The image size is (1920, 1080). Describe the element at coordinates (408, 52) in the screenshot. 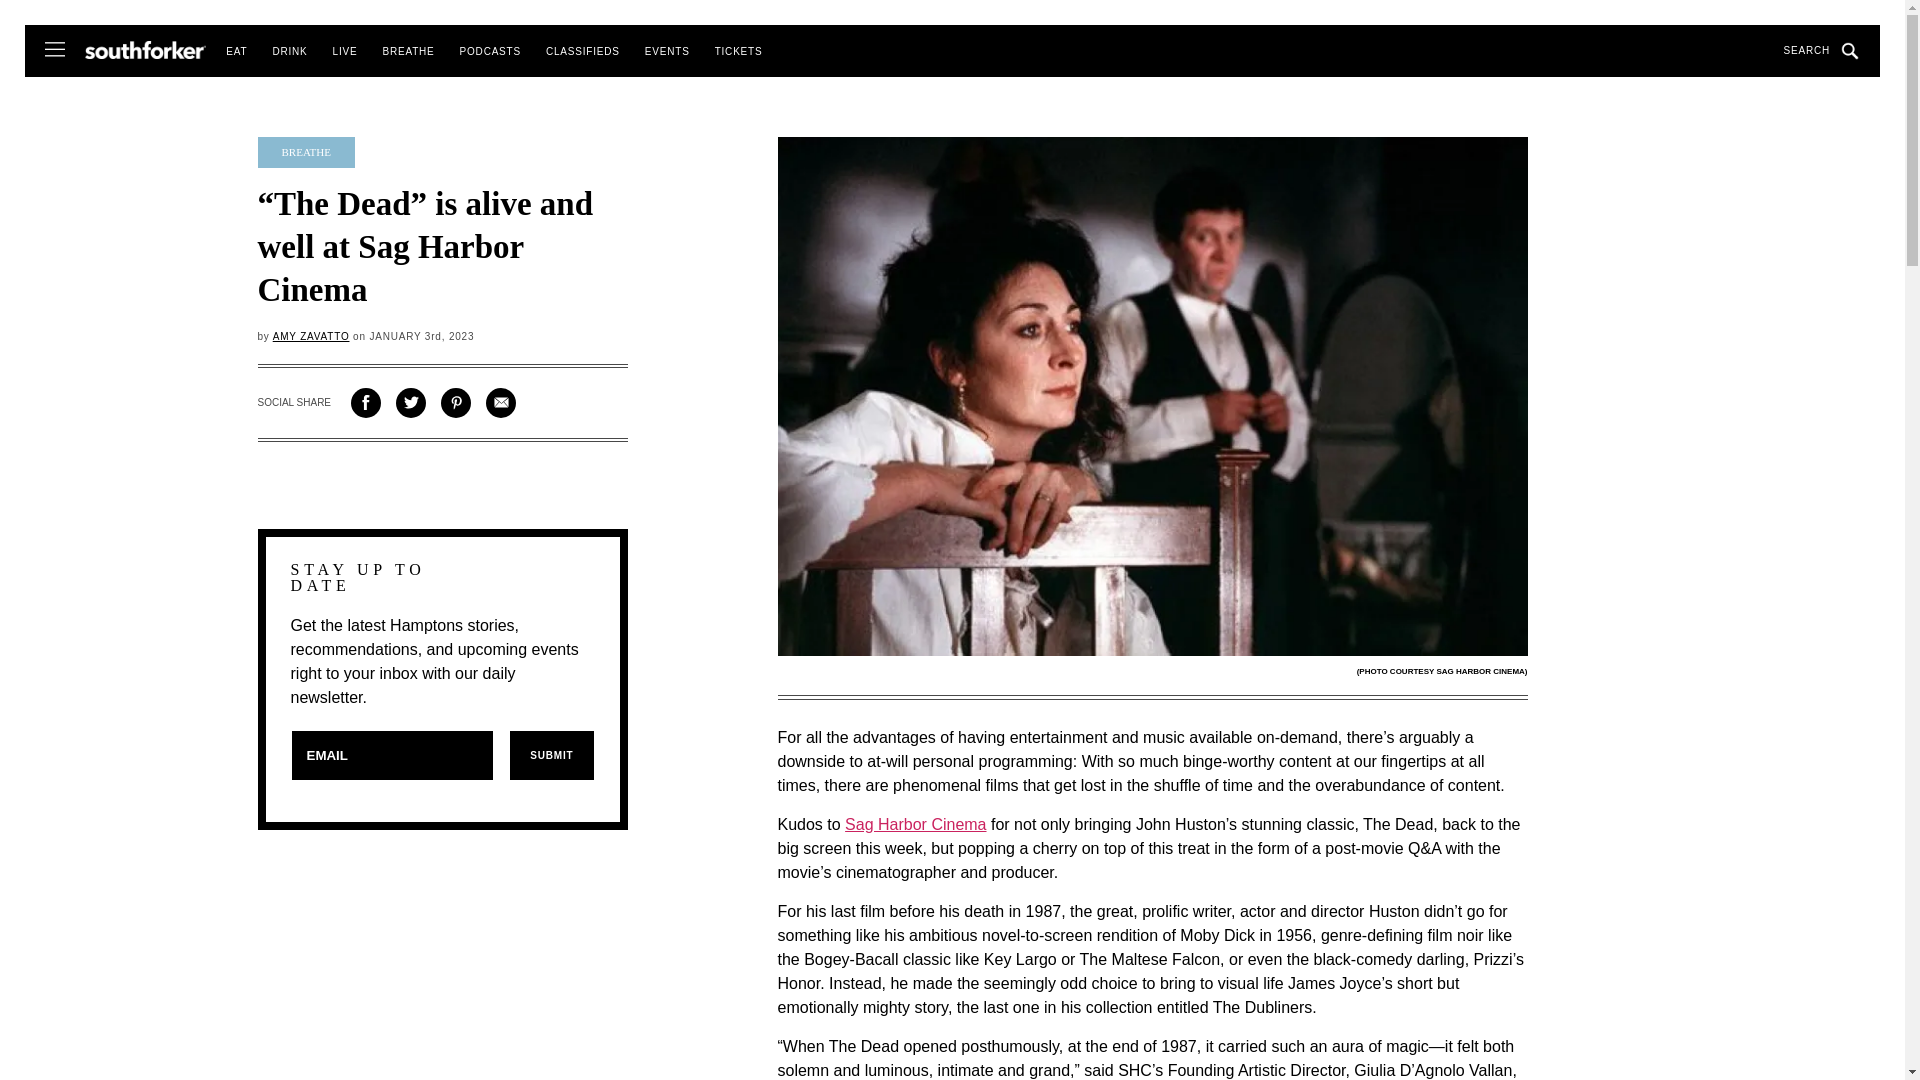

I see `BREATHE` at that location.